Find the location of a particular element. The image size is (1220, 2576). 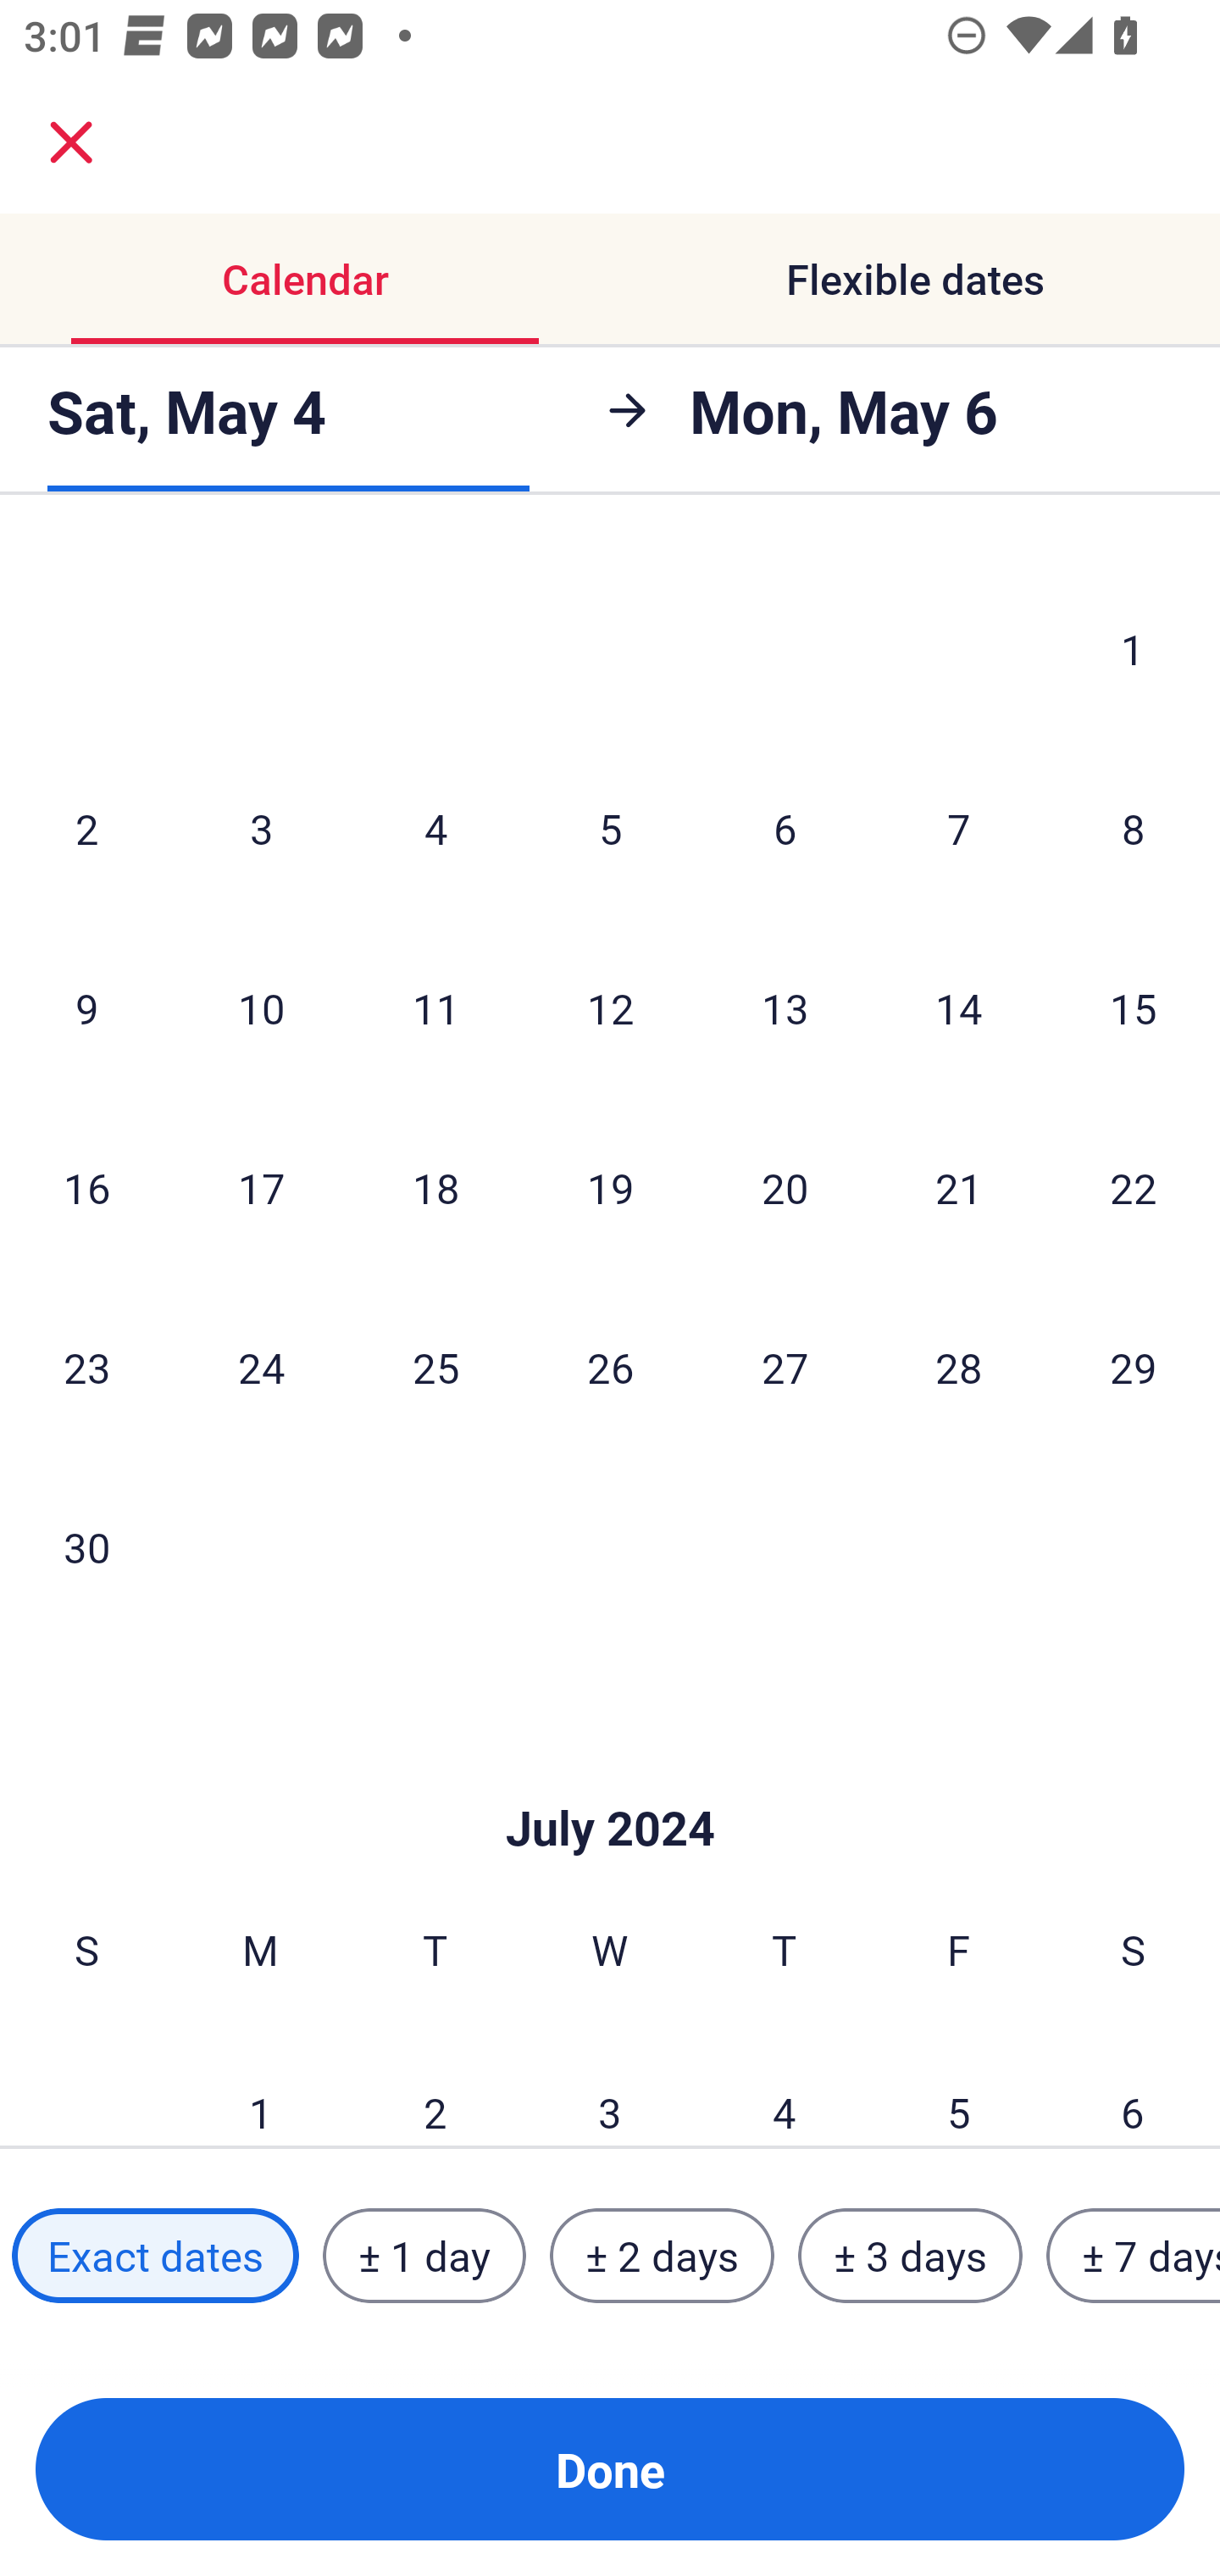

1 Saturday, June 1, 2024 is located at coordinates (1133, 649).